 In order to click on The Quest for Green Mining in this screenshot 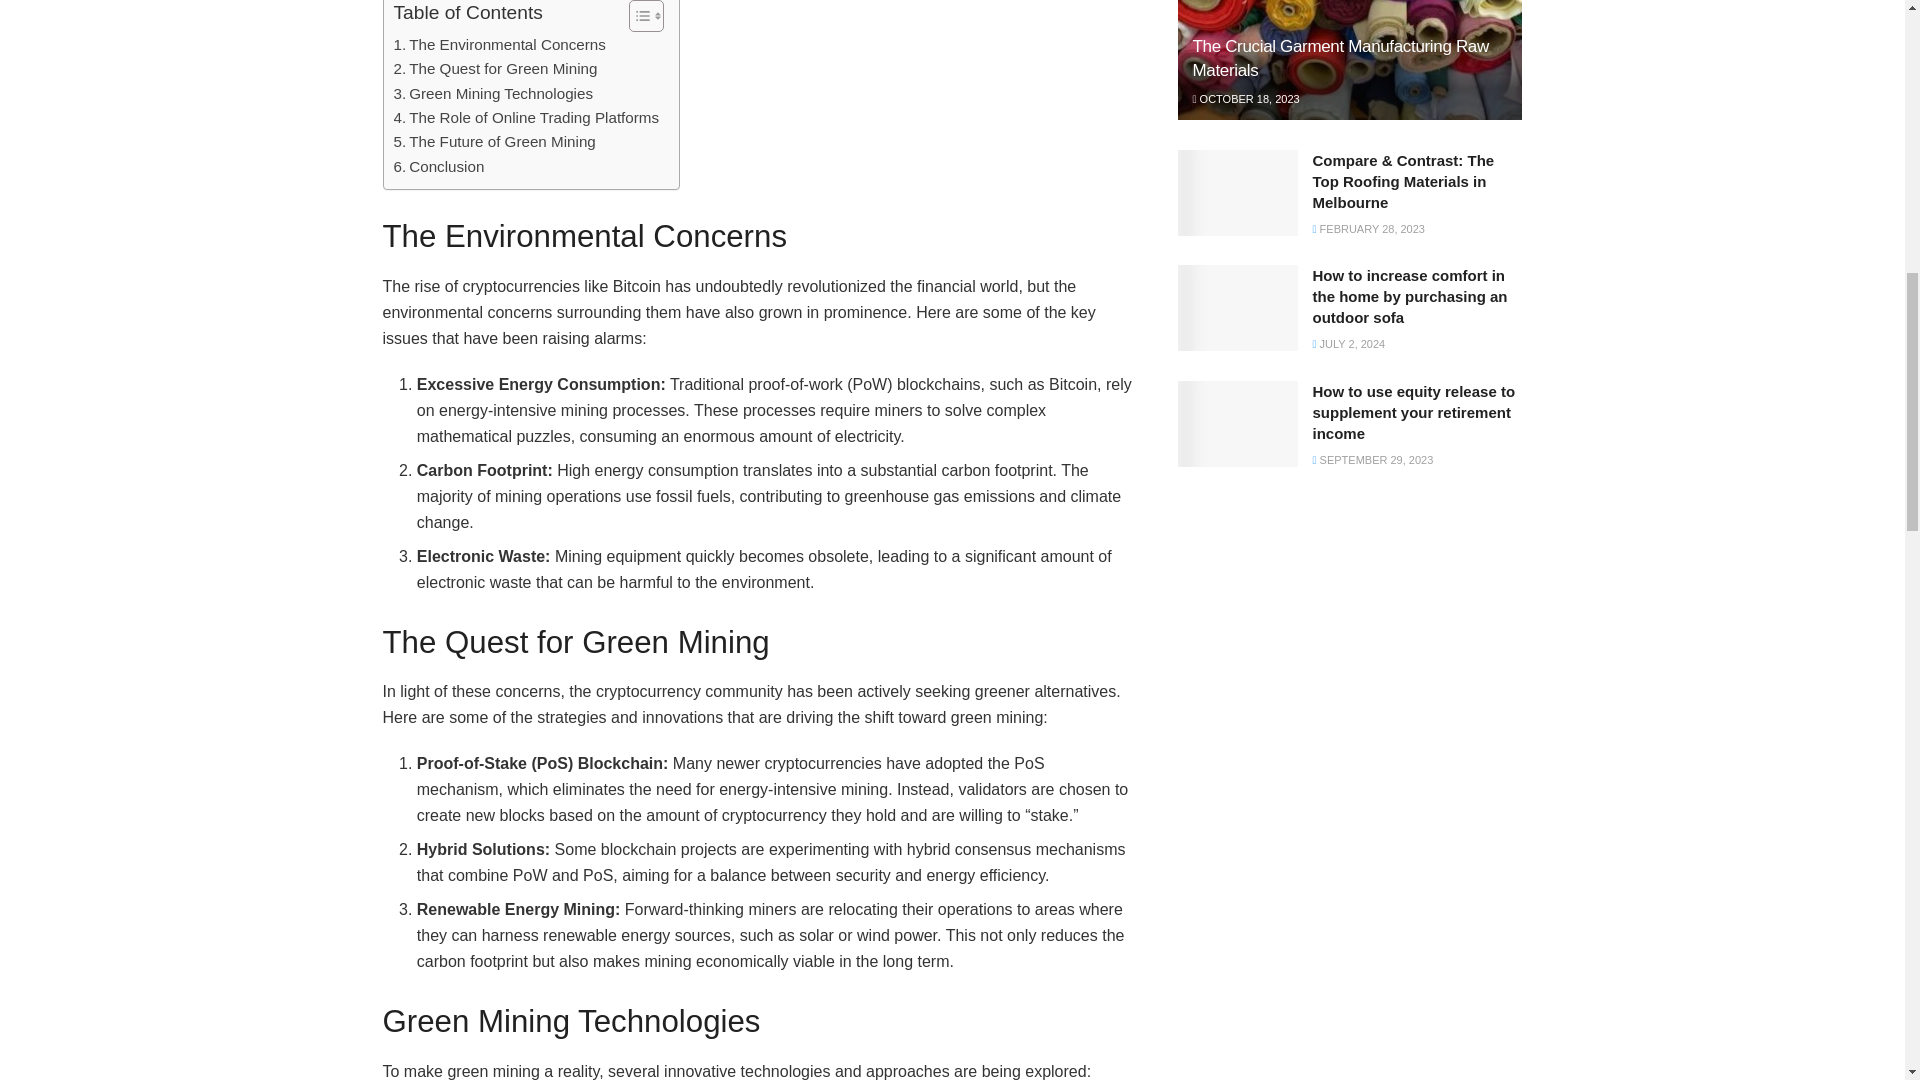, I will do `click(495, 69)`.